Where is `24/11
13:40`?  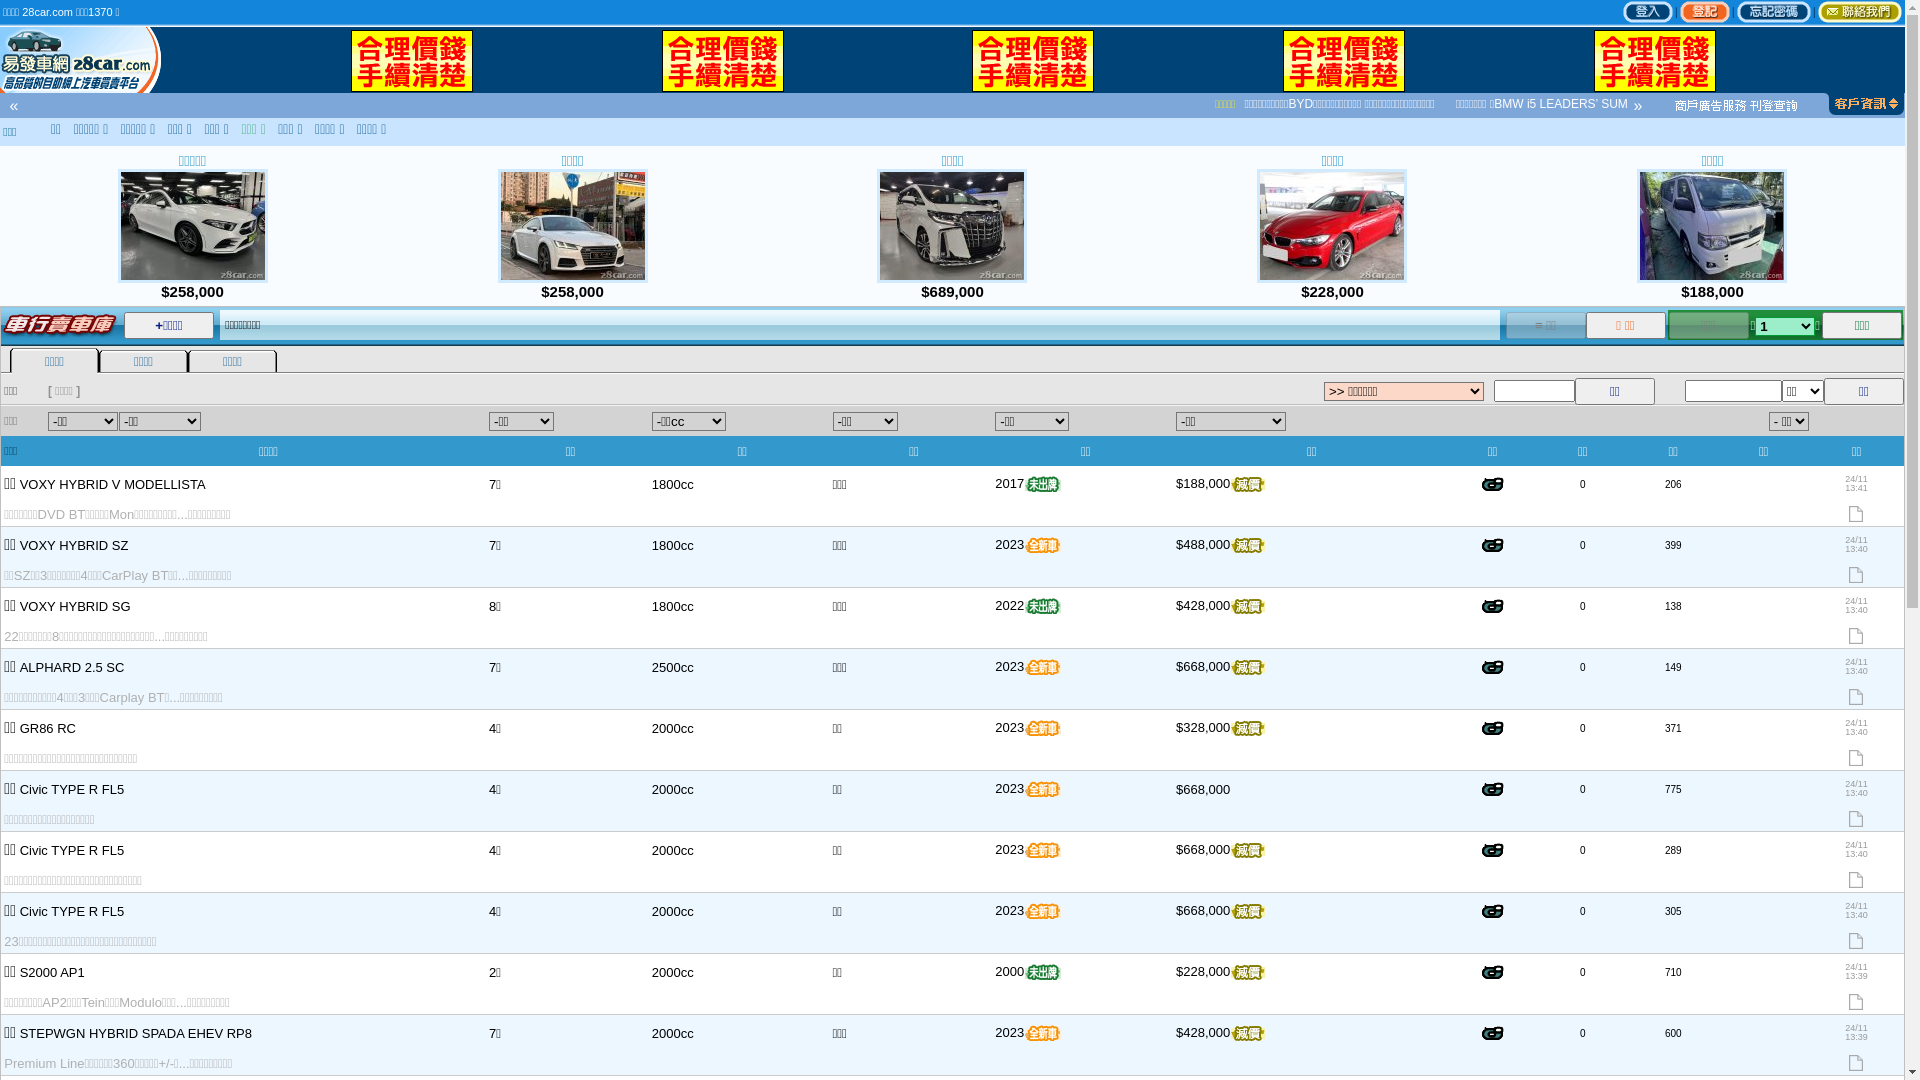 24/11
13:40 is located at coordinates (1856, 740).